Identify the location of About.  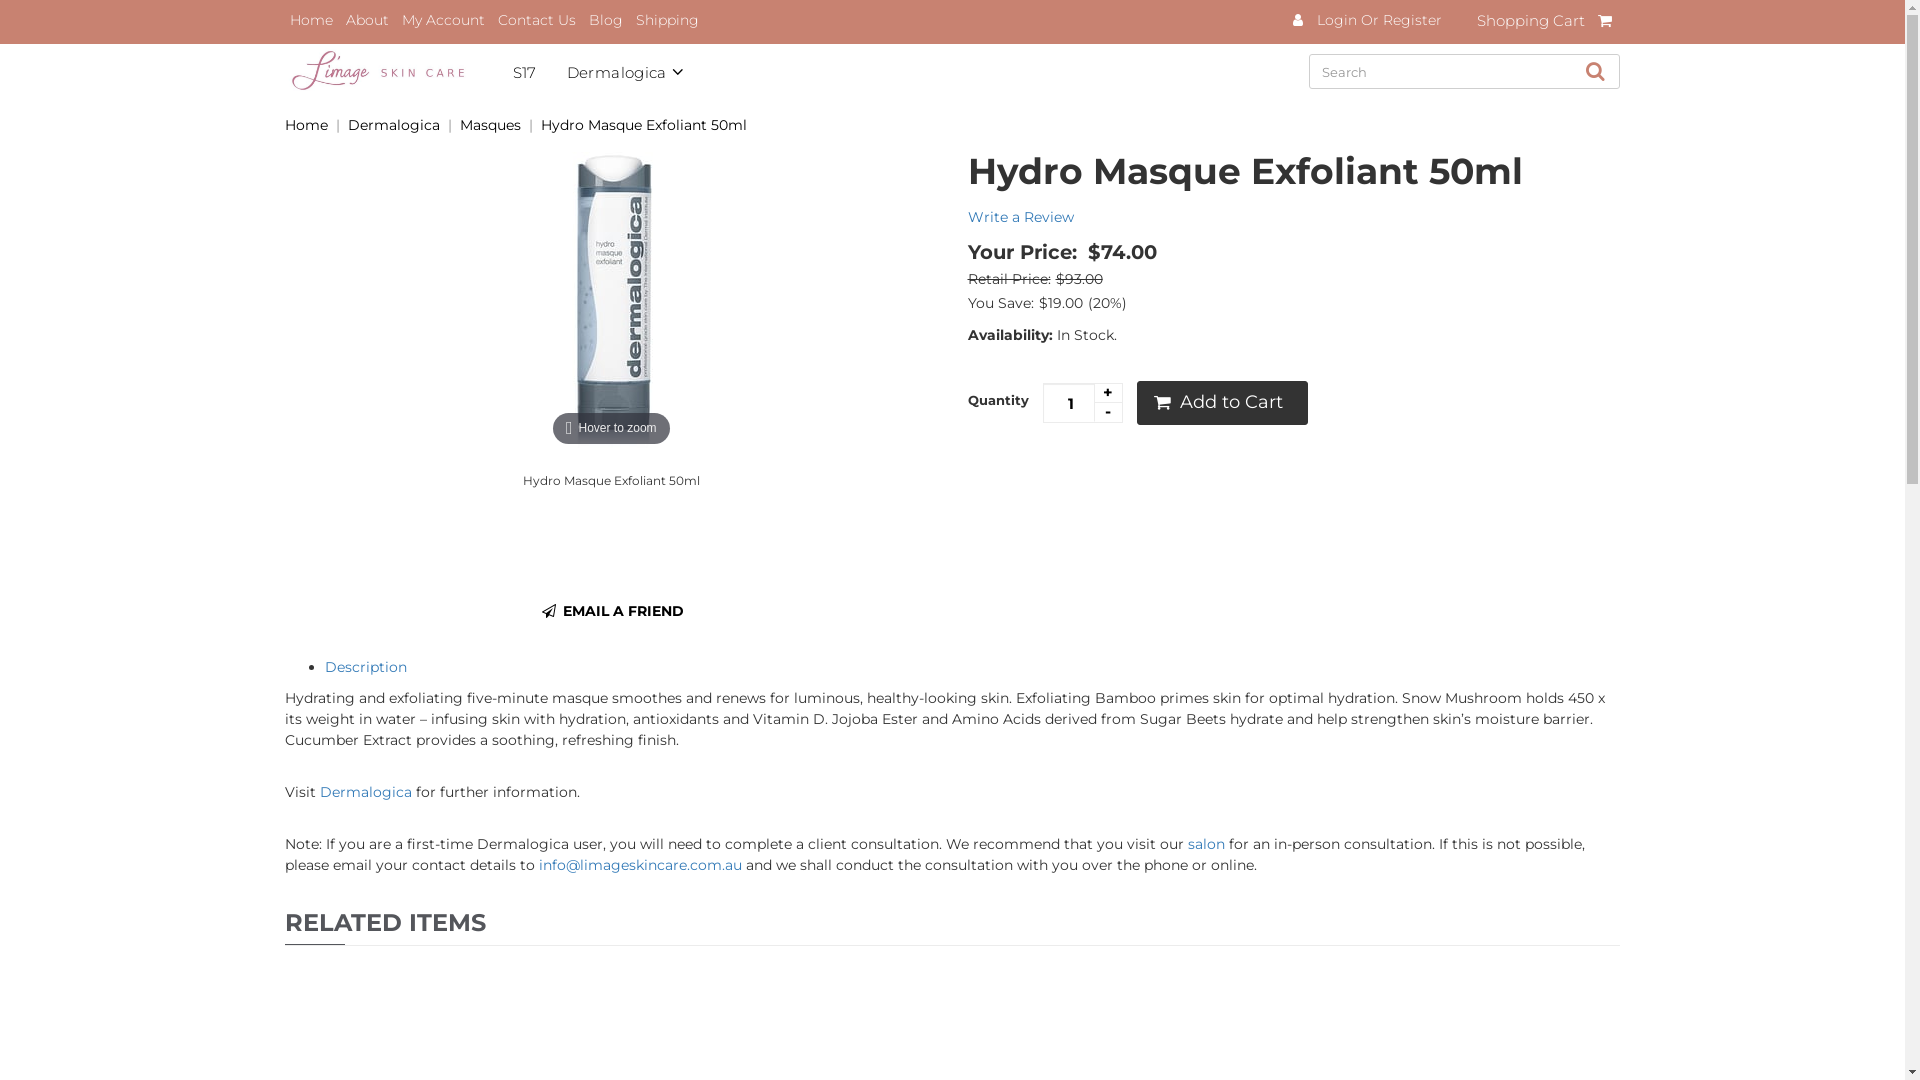
(368, 20).